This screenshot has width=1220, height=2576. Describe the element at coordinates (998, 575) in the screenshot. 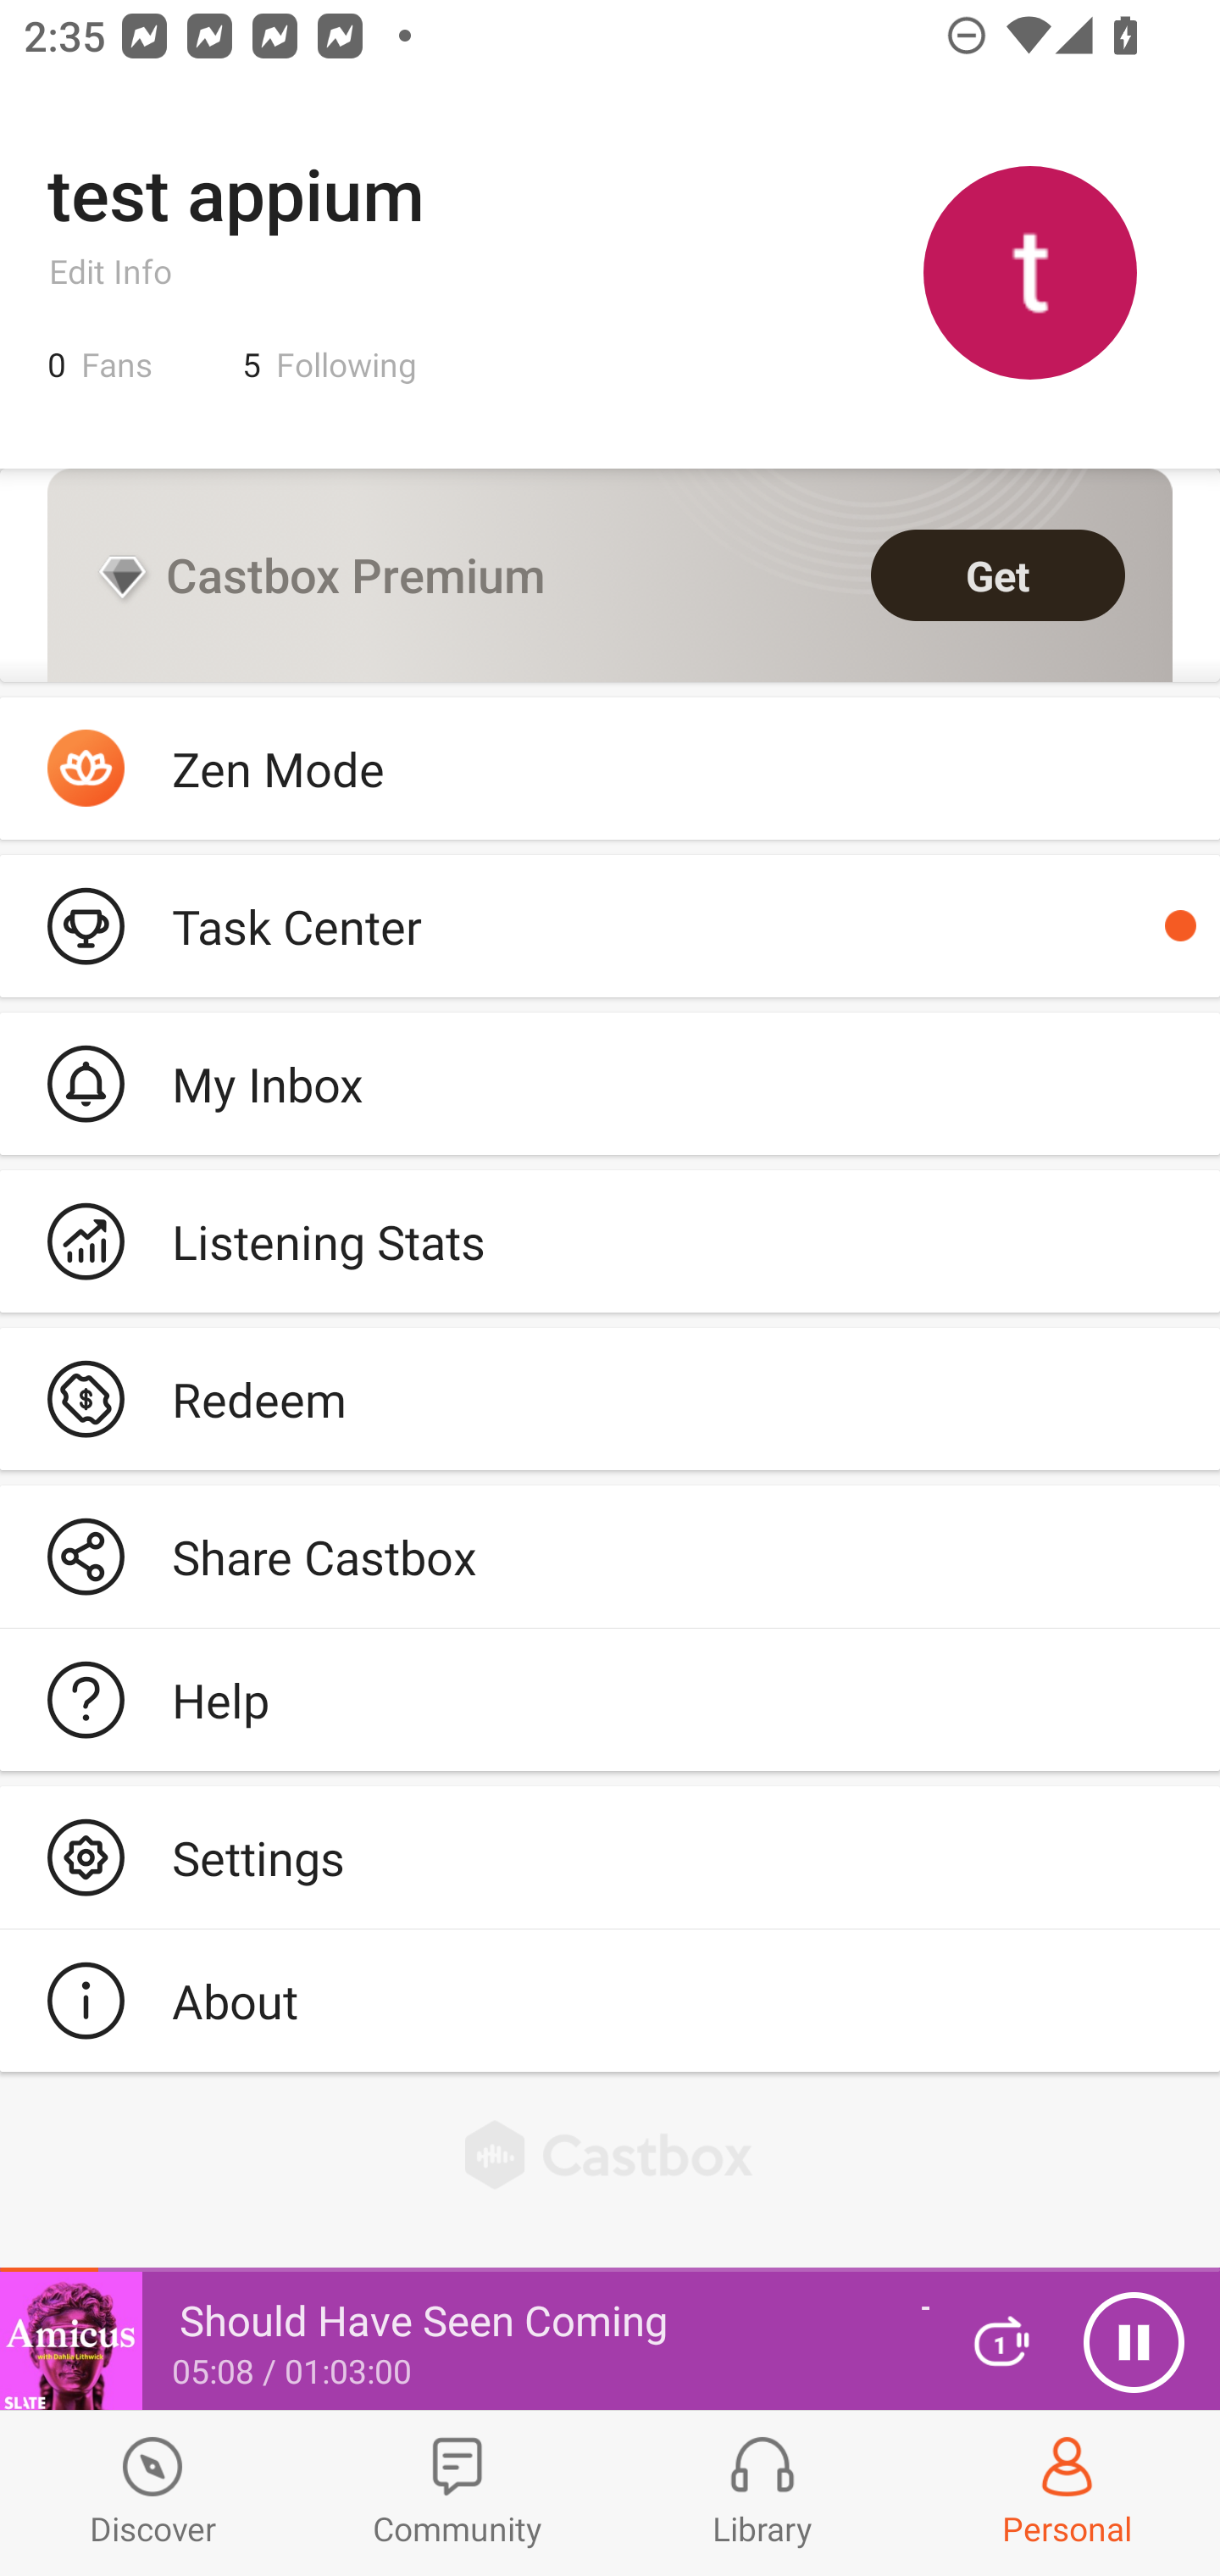

I see `Get` at that location.